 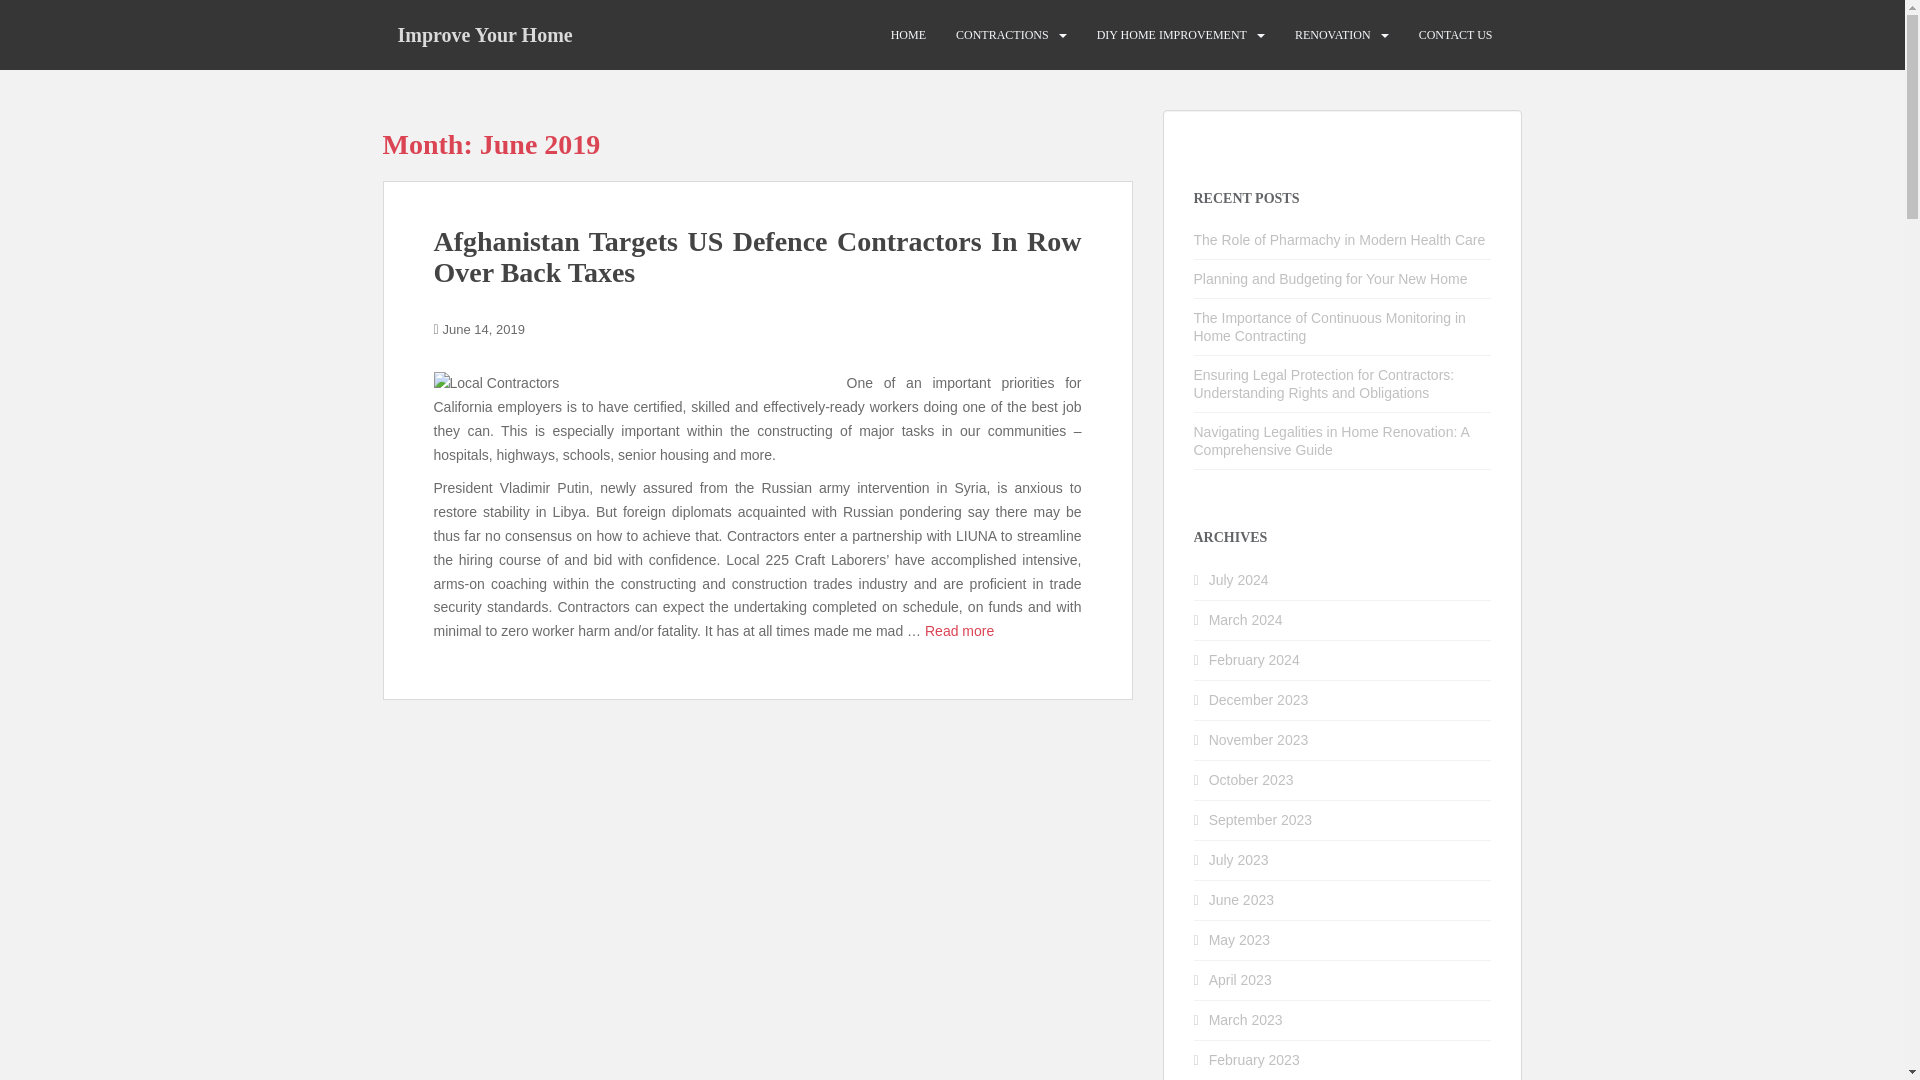 What do you see at coordinates (1252, 780) in the screenshot?
I see `October 2023` at bounding box center [1252, 780].